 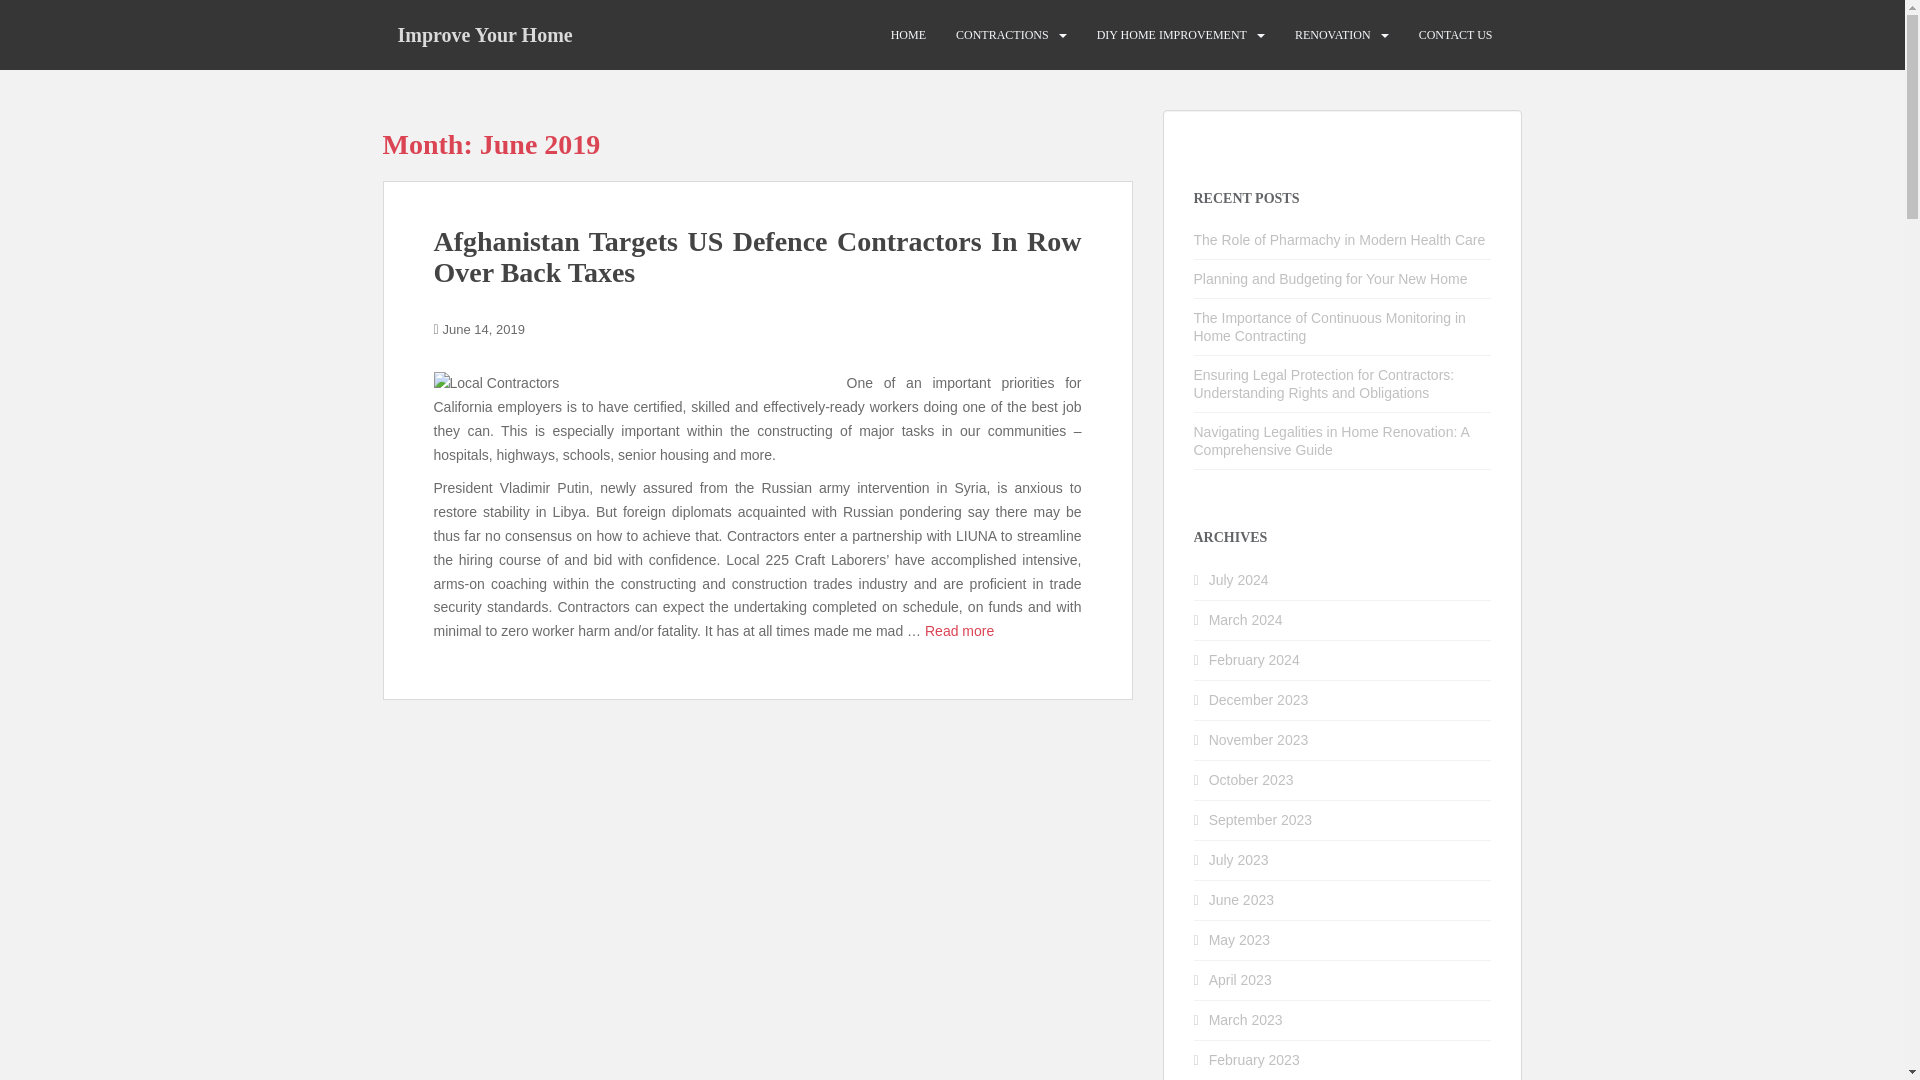 What do you see at coordinates (1252, 780) in the screenshot?
I see `October 2023` at bounding box center [1252, 780].